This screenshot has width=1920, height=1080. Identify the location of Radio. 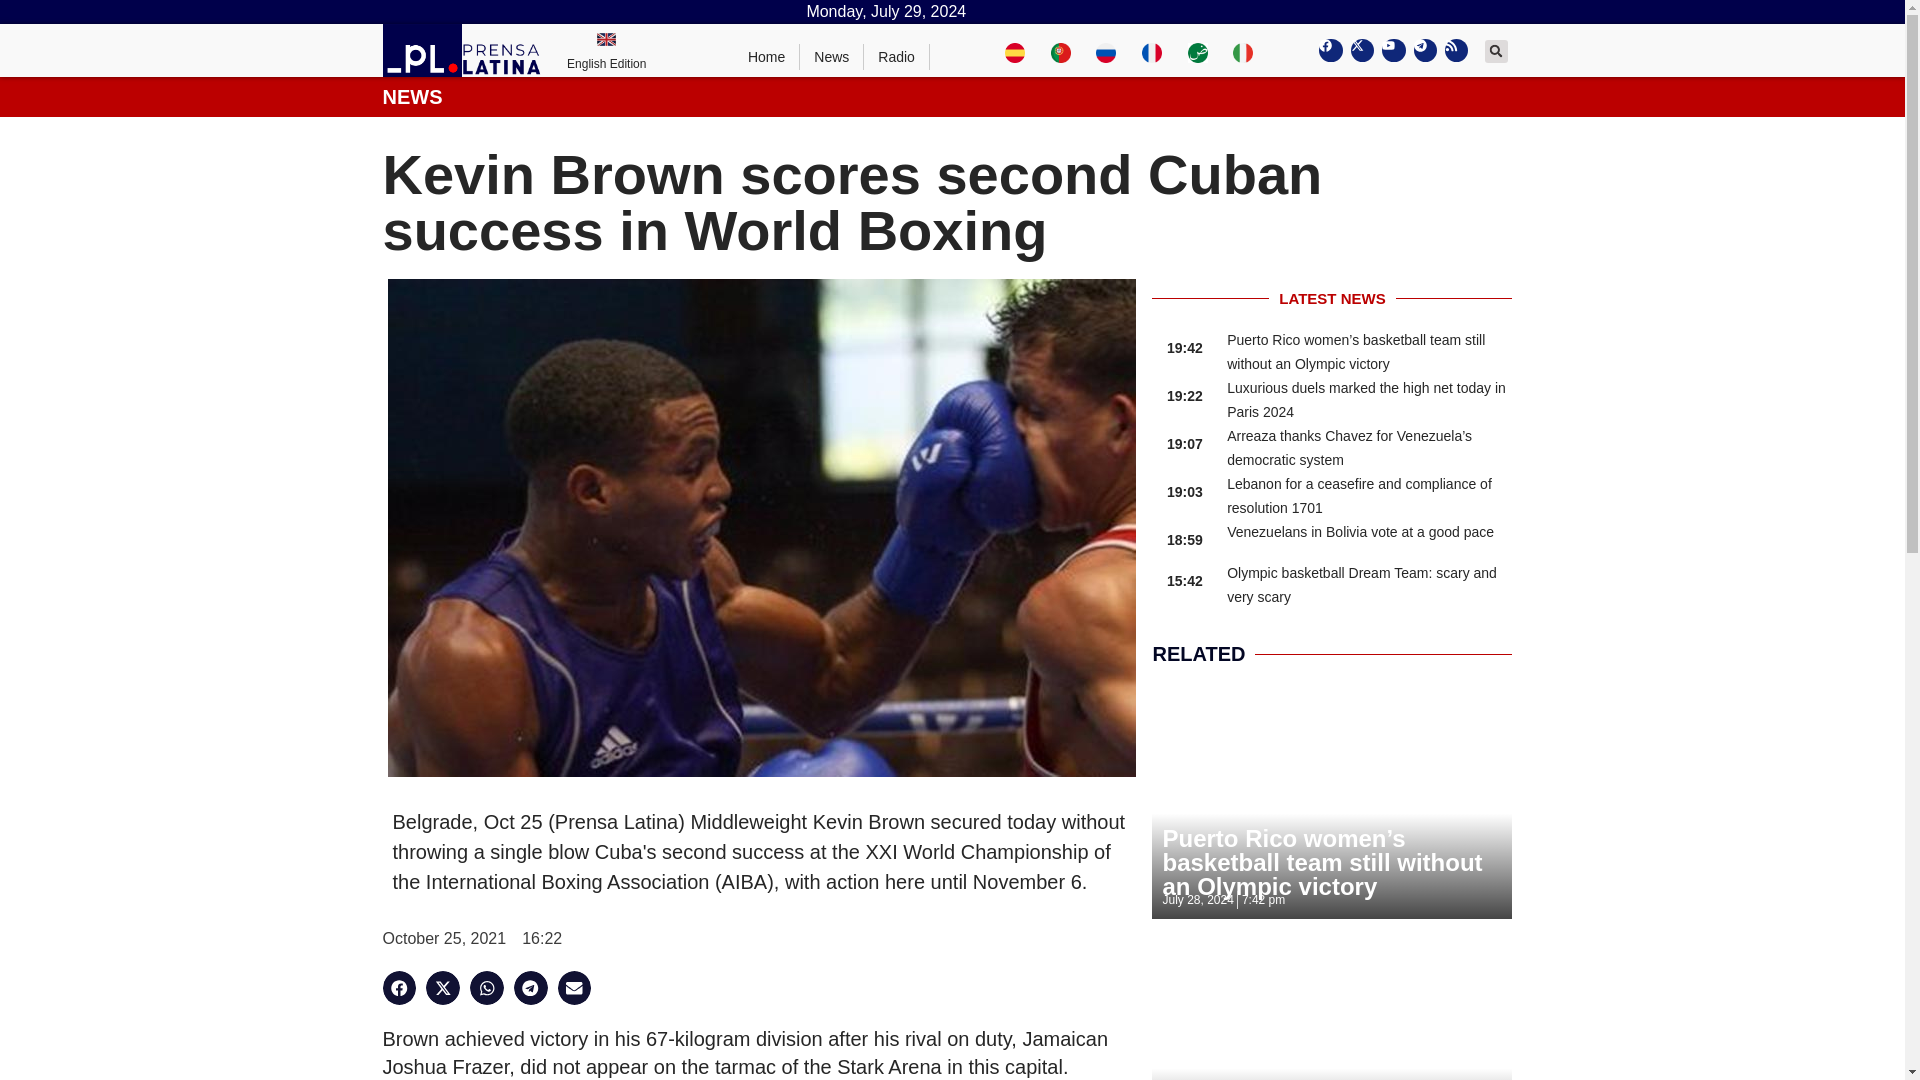
(896, 57).